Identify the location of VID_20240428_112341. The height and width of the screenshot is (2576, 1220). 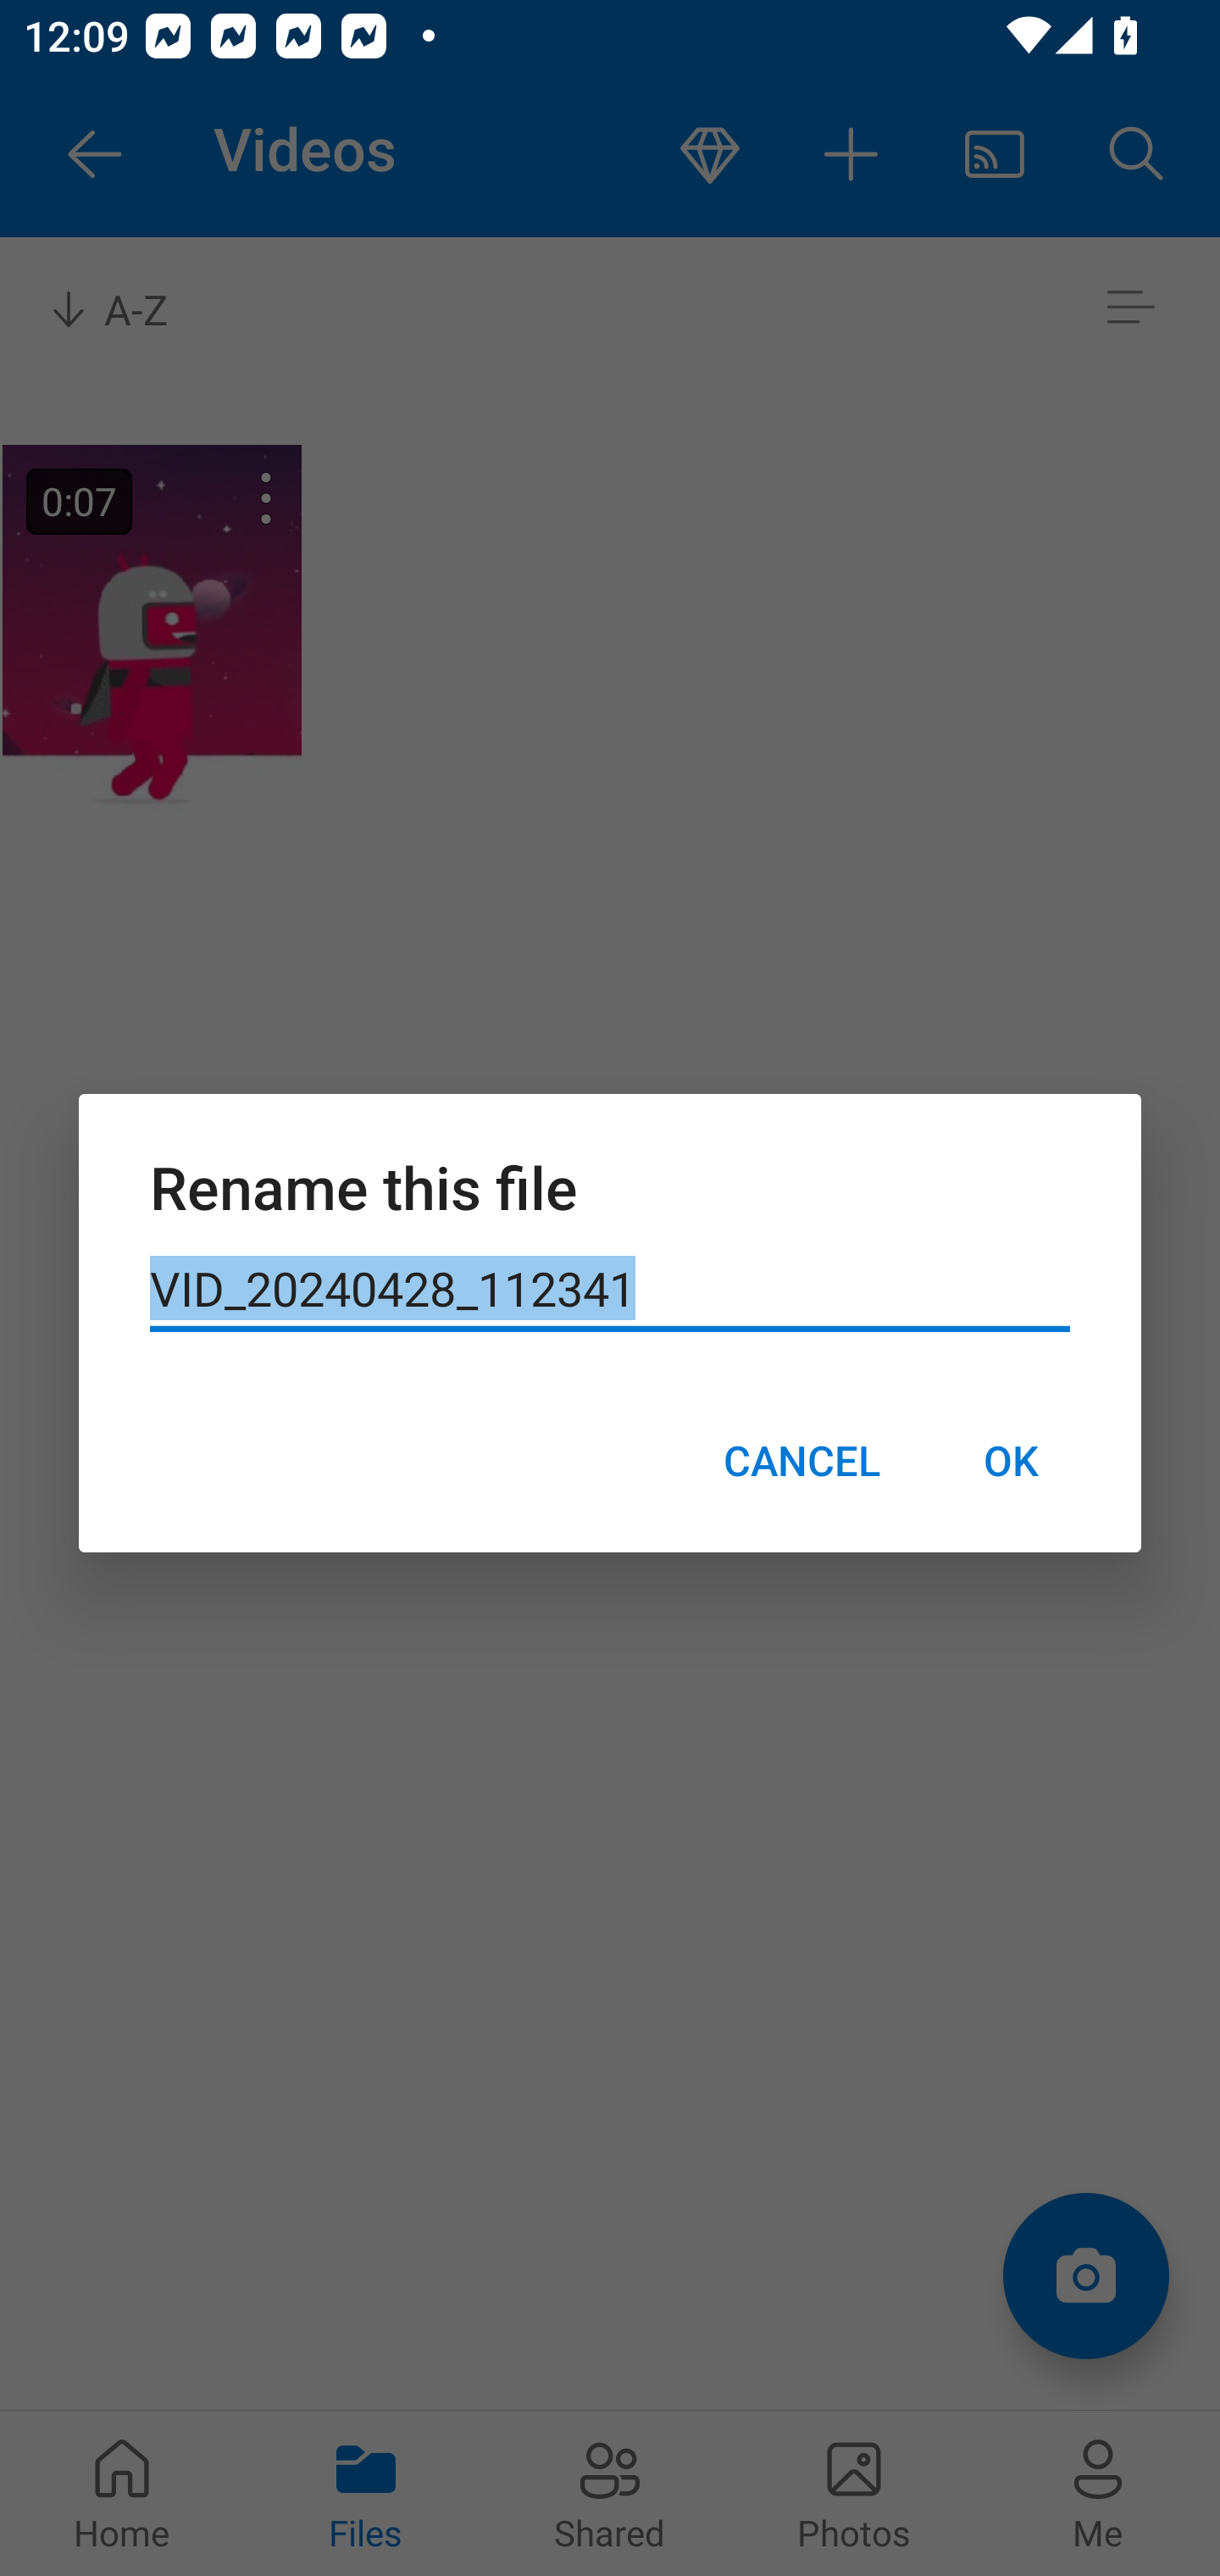
(610, 1290).